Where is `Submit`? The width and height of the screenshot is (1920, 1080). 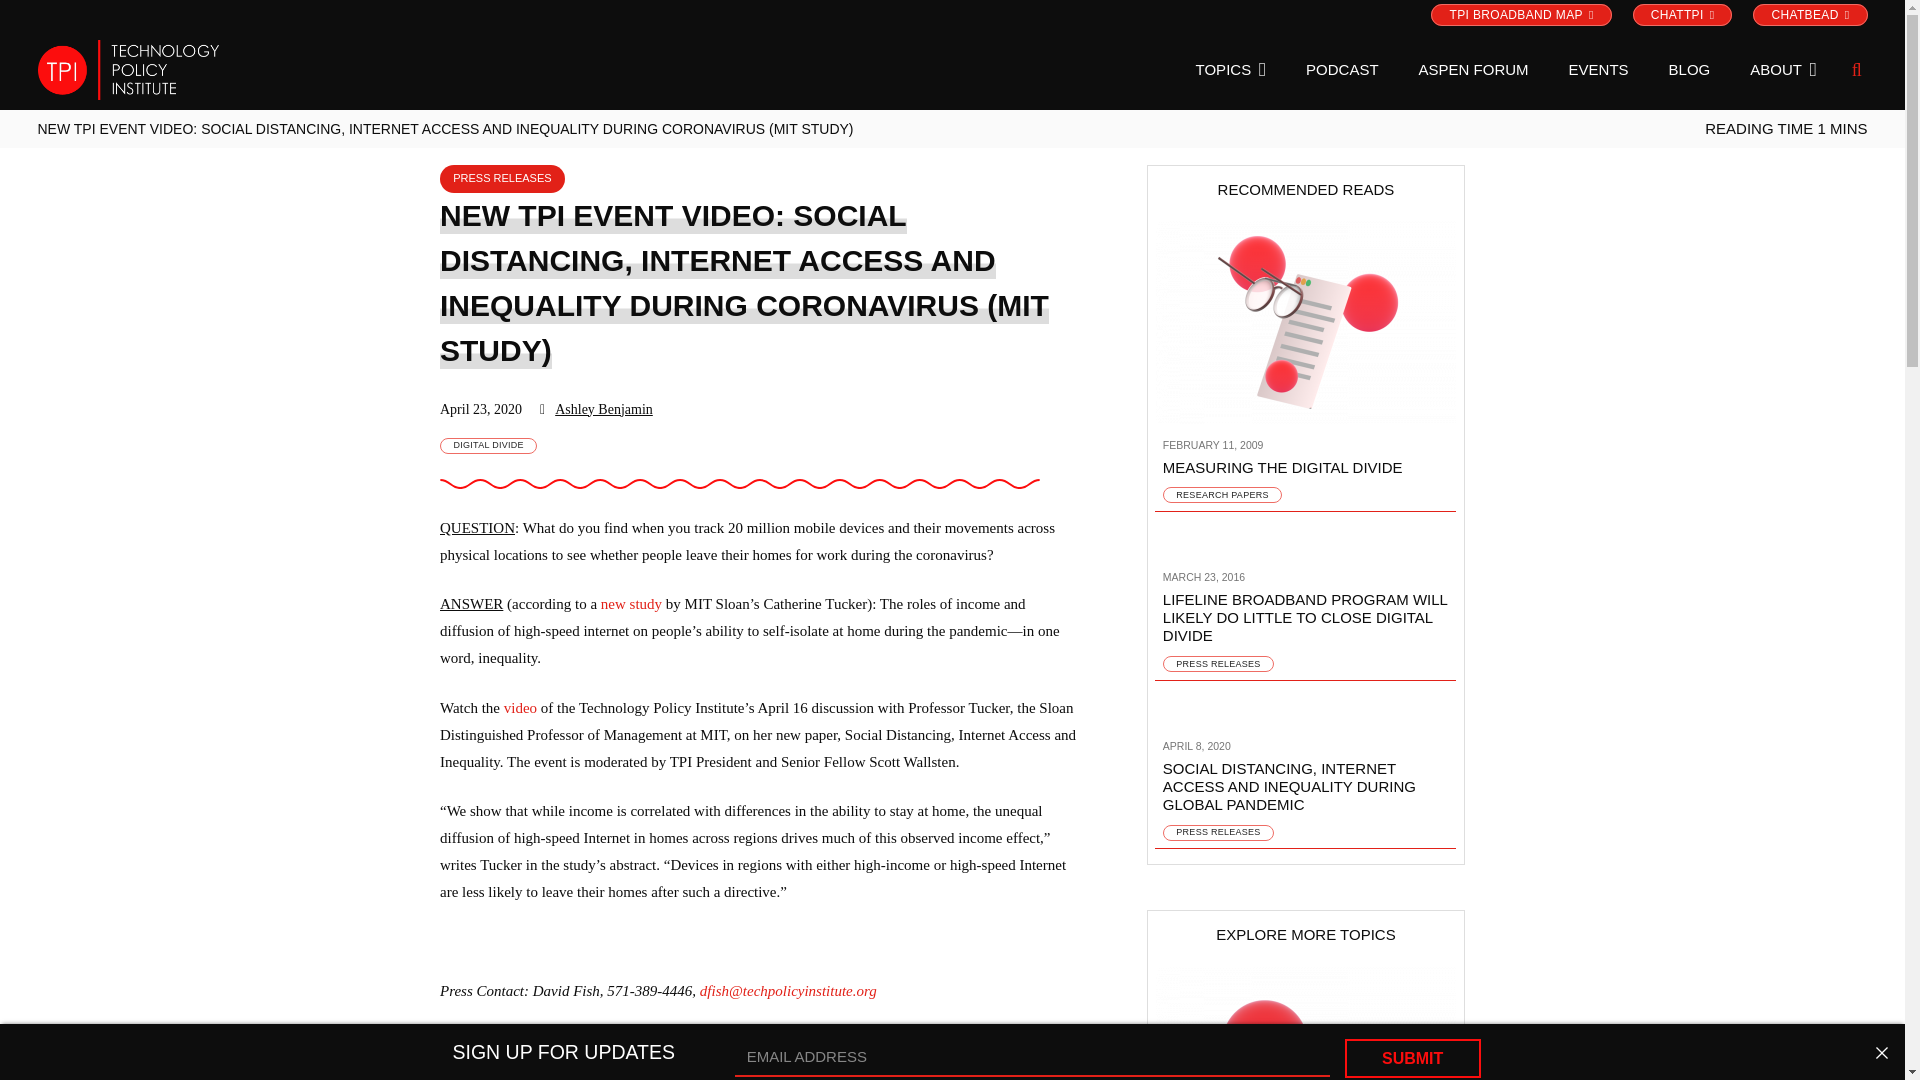
Submit is located at coordinates (1412, 1058).